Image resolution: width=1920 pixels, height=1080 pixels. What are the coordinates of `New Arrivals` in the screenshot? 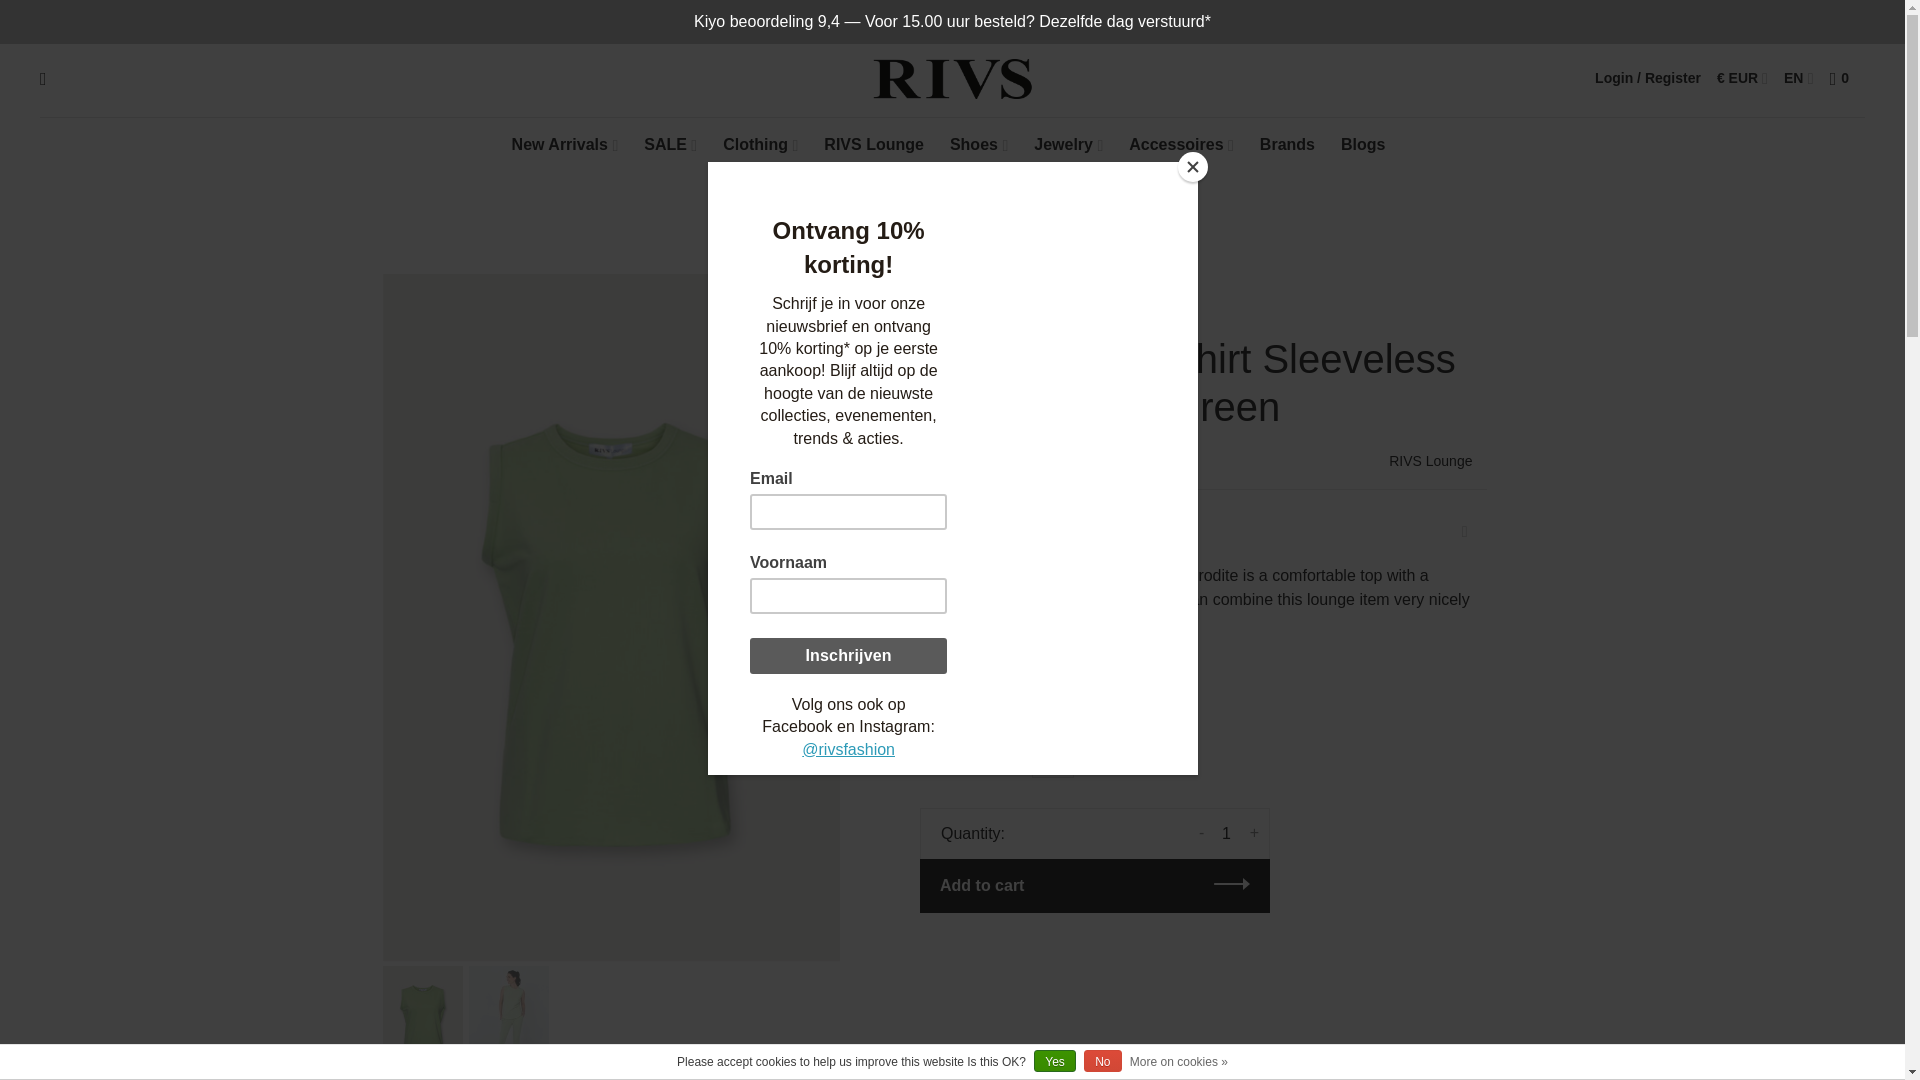 It's located at (560, 144).